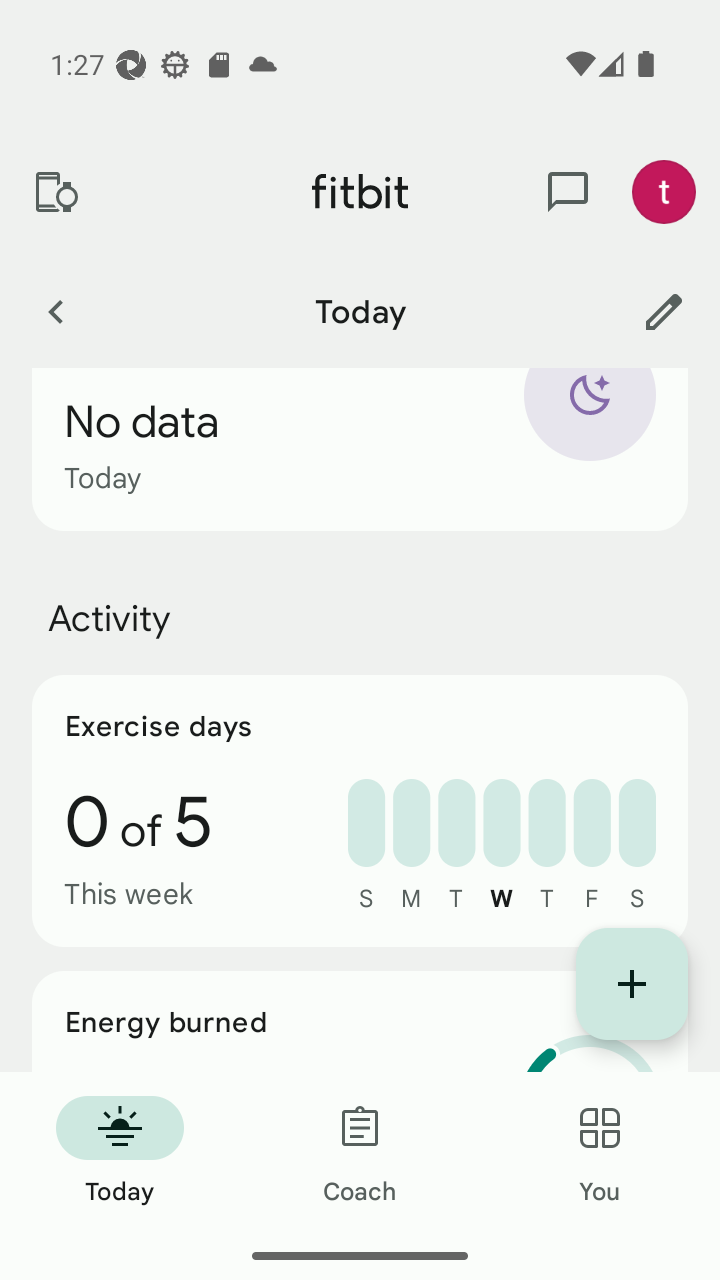  Describe the element at coordinates (632, 984) in the screenshot. I see `Display list of quick log entries` at that location.